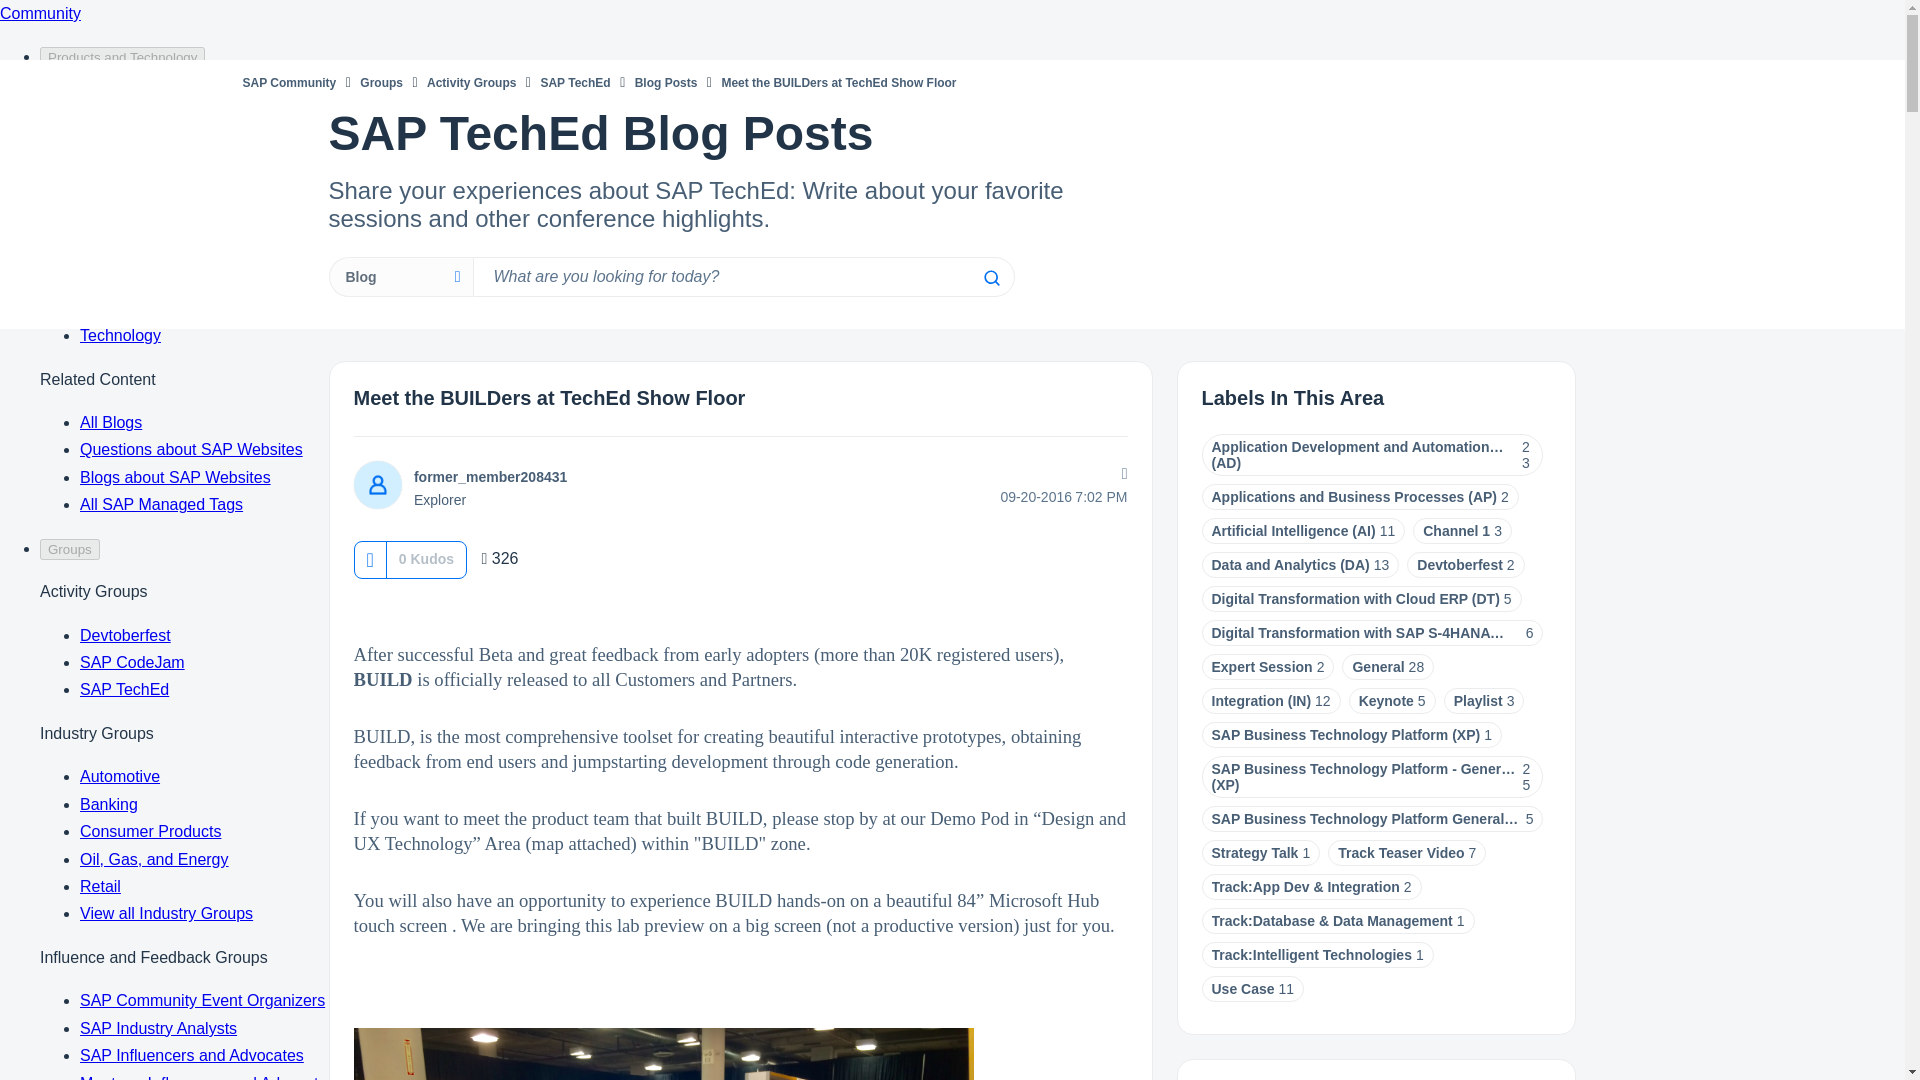 The width and height of the screenshot is (1920, 1080). I want to click on Activity Groups, so click(471, 82).